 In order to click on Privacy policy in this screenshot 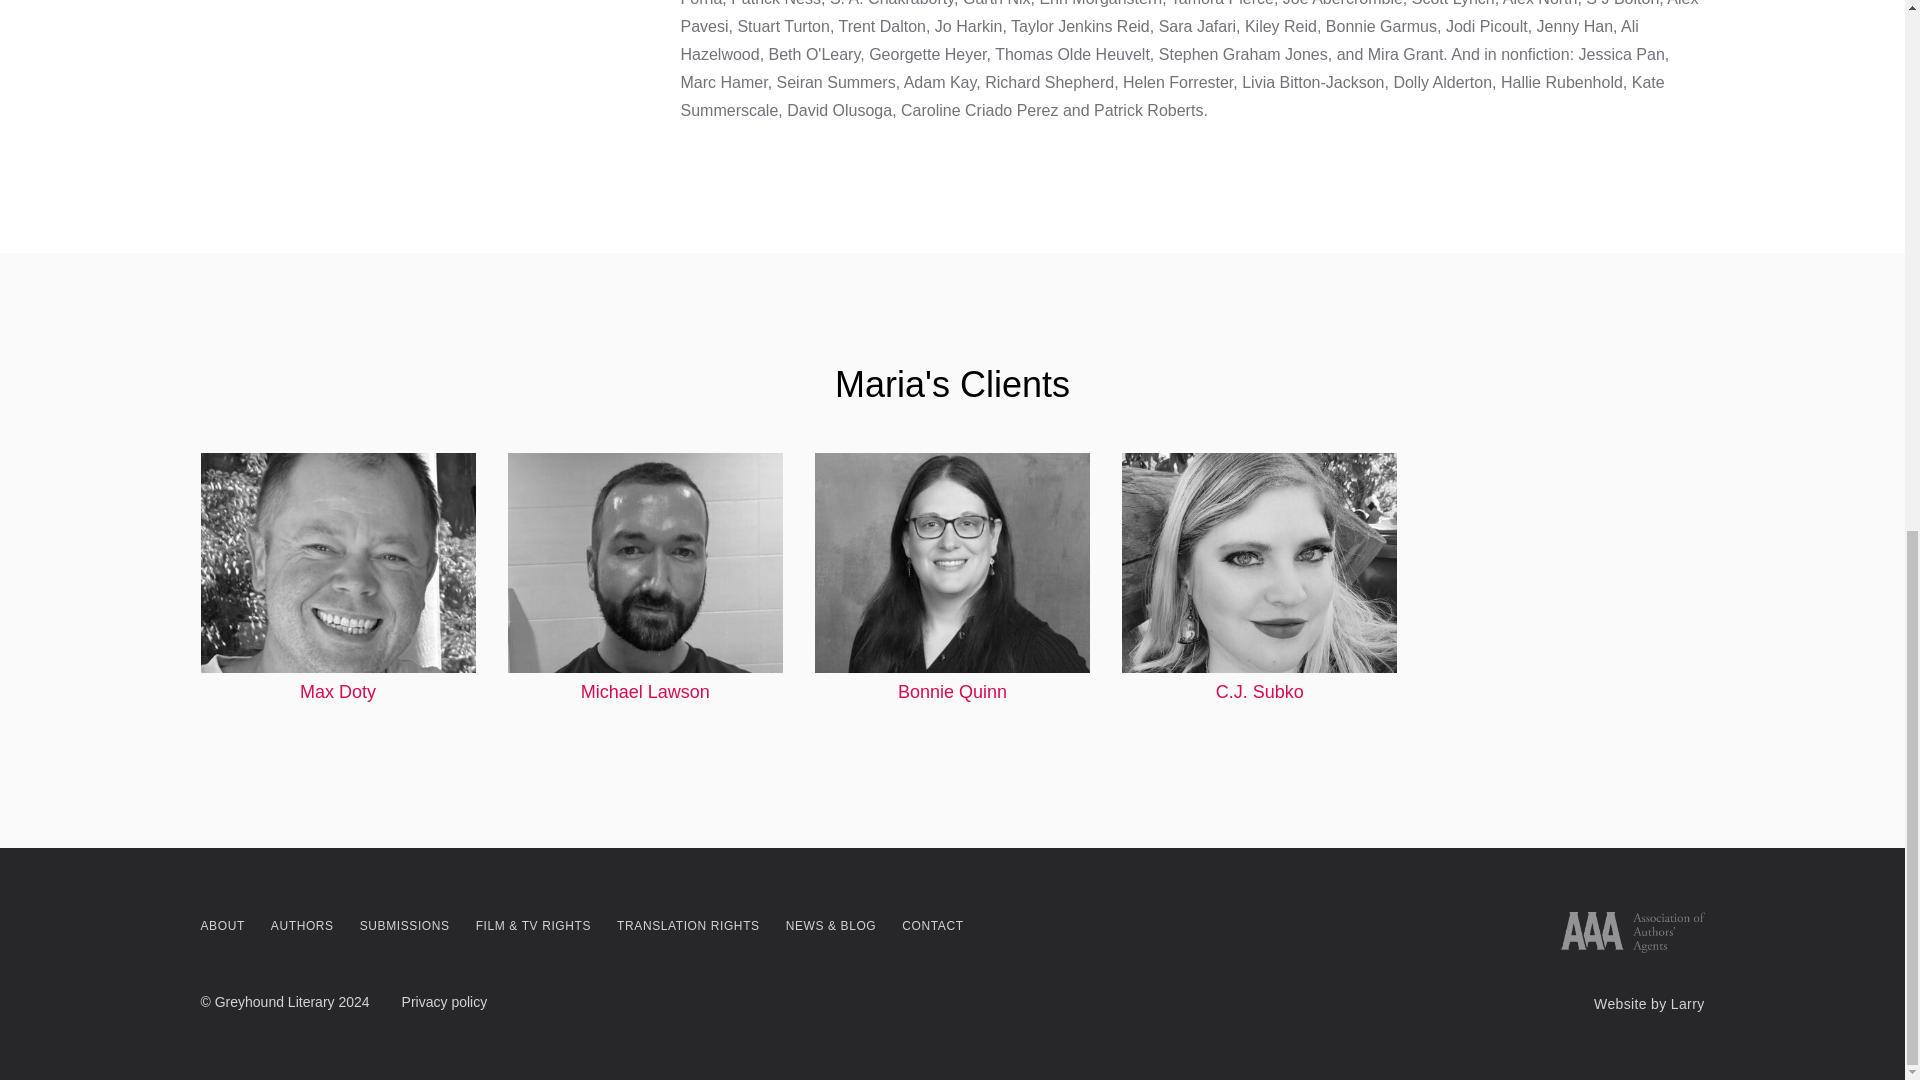, I will do `click(444, 1002)`.